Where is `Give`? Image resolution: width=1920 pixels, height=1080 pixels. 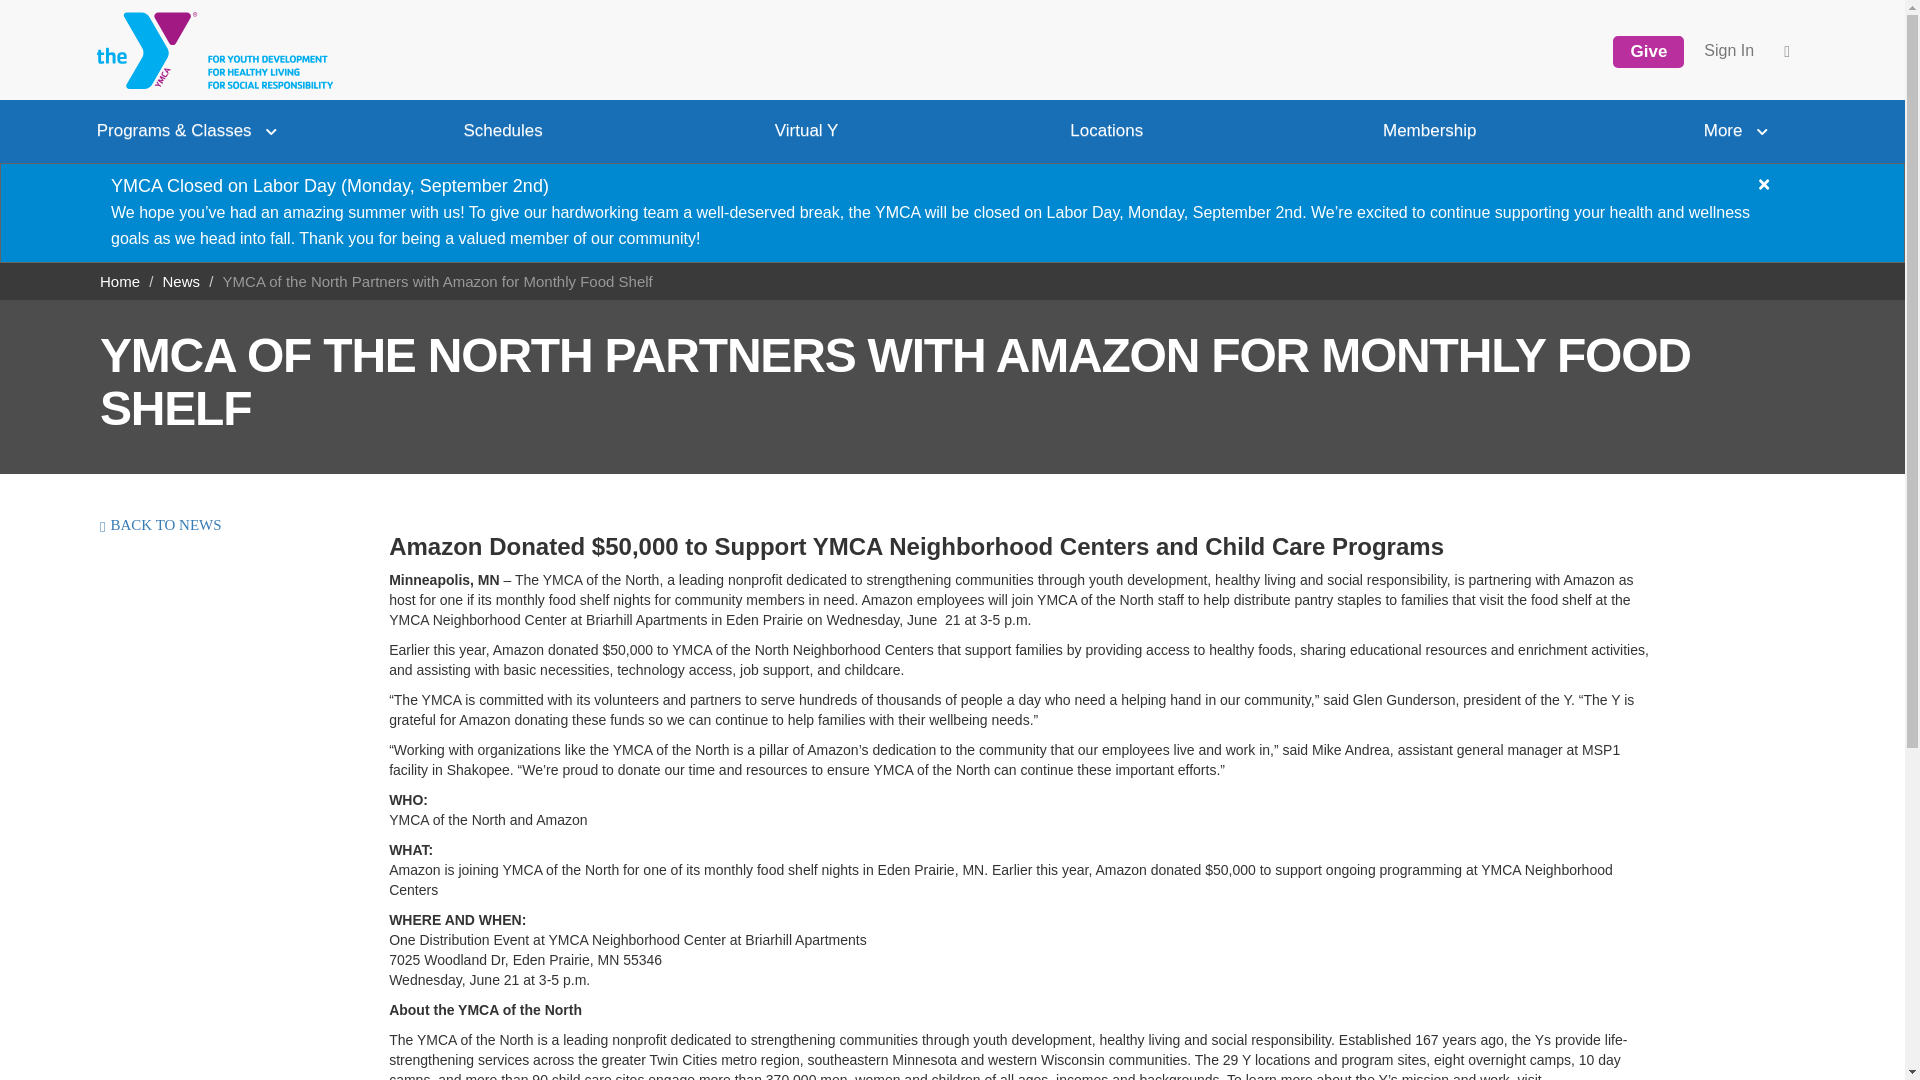
Give is located at coordinates (1648, 52).